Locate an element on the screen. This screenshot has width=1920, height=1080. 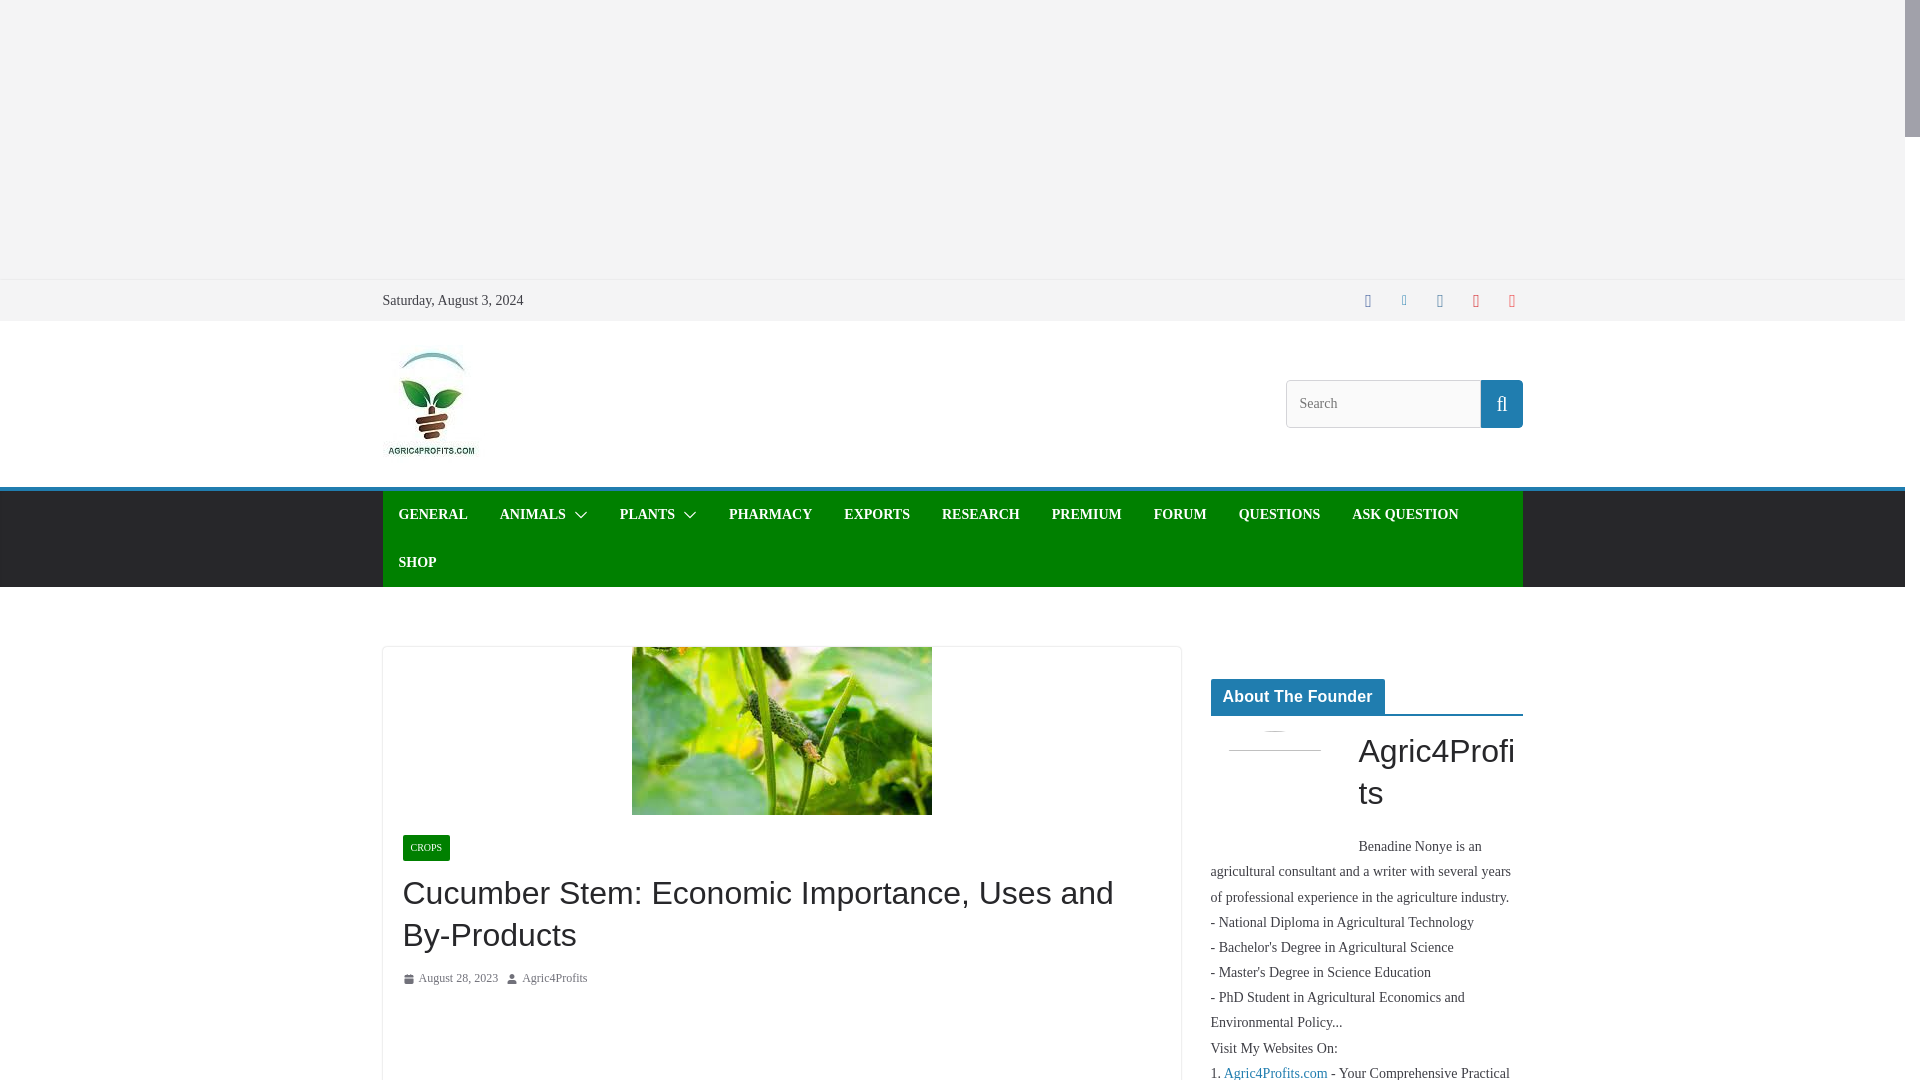
CROPS is located at coordinates (425, 847).